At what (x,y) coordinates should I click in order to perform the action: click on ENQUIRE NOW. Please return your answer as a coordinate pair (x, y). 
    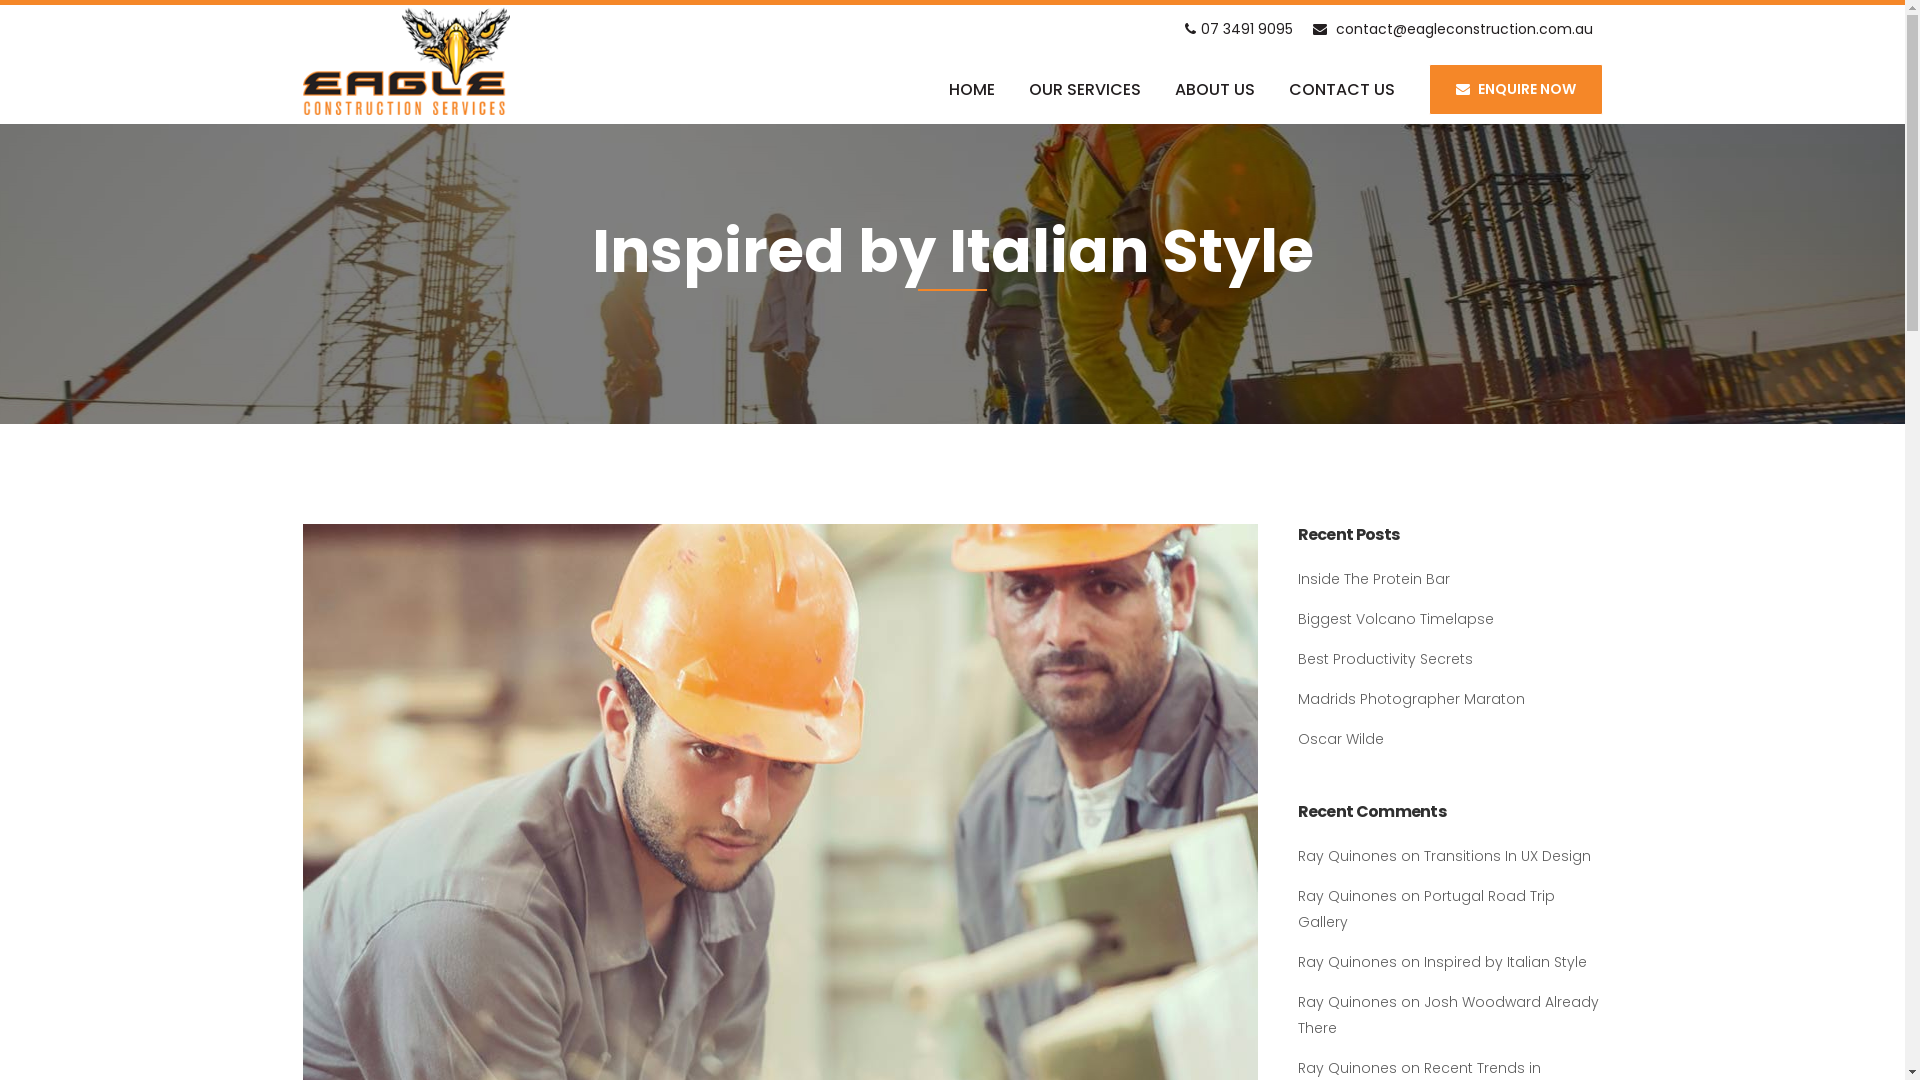
    Looking at the image, I should click on (1515, 90).